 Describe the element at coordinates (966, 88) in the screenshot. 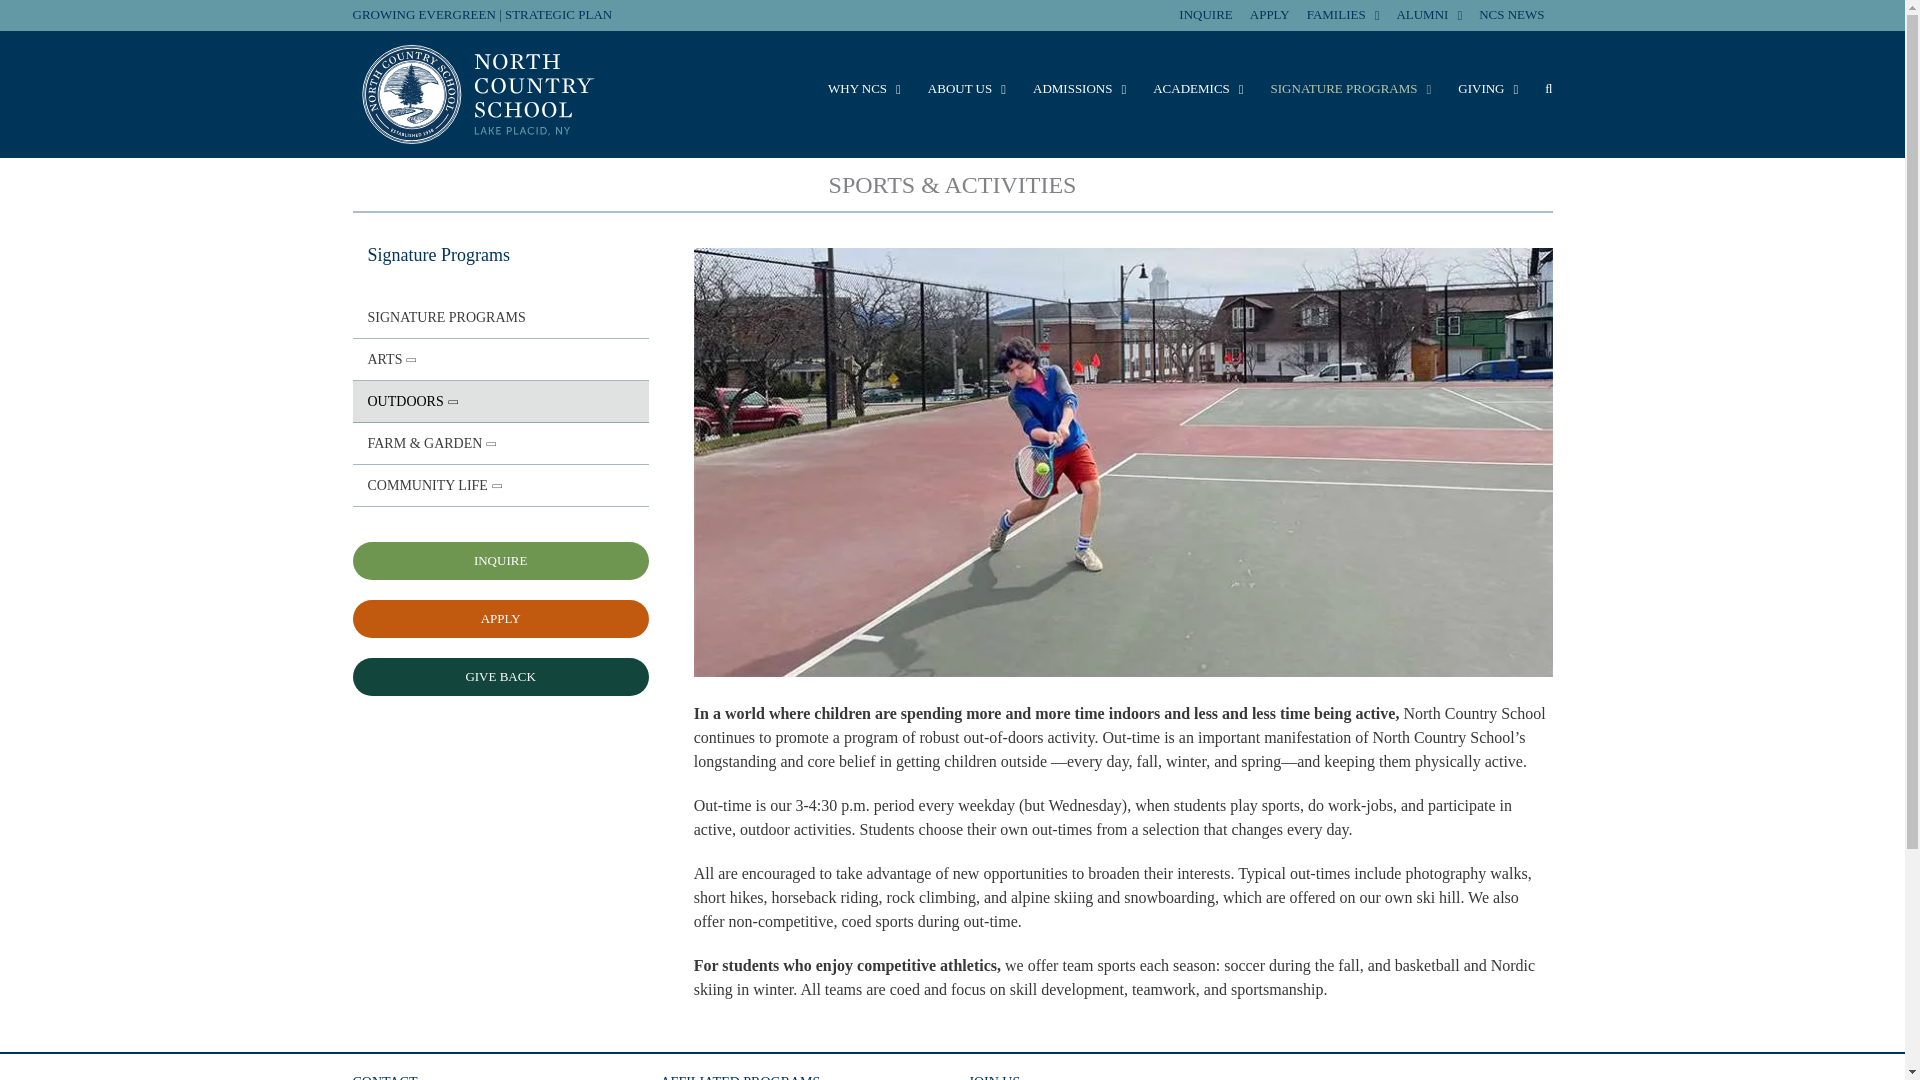

I see `ABOUT US` at that location.